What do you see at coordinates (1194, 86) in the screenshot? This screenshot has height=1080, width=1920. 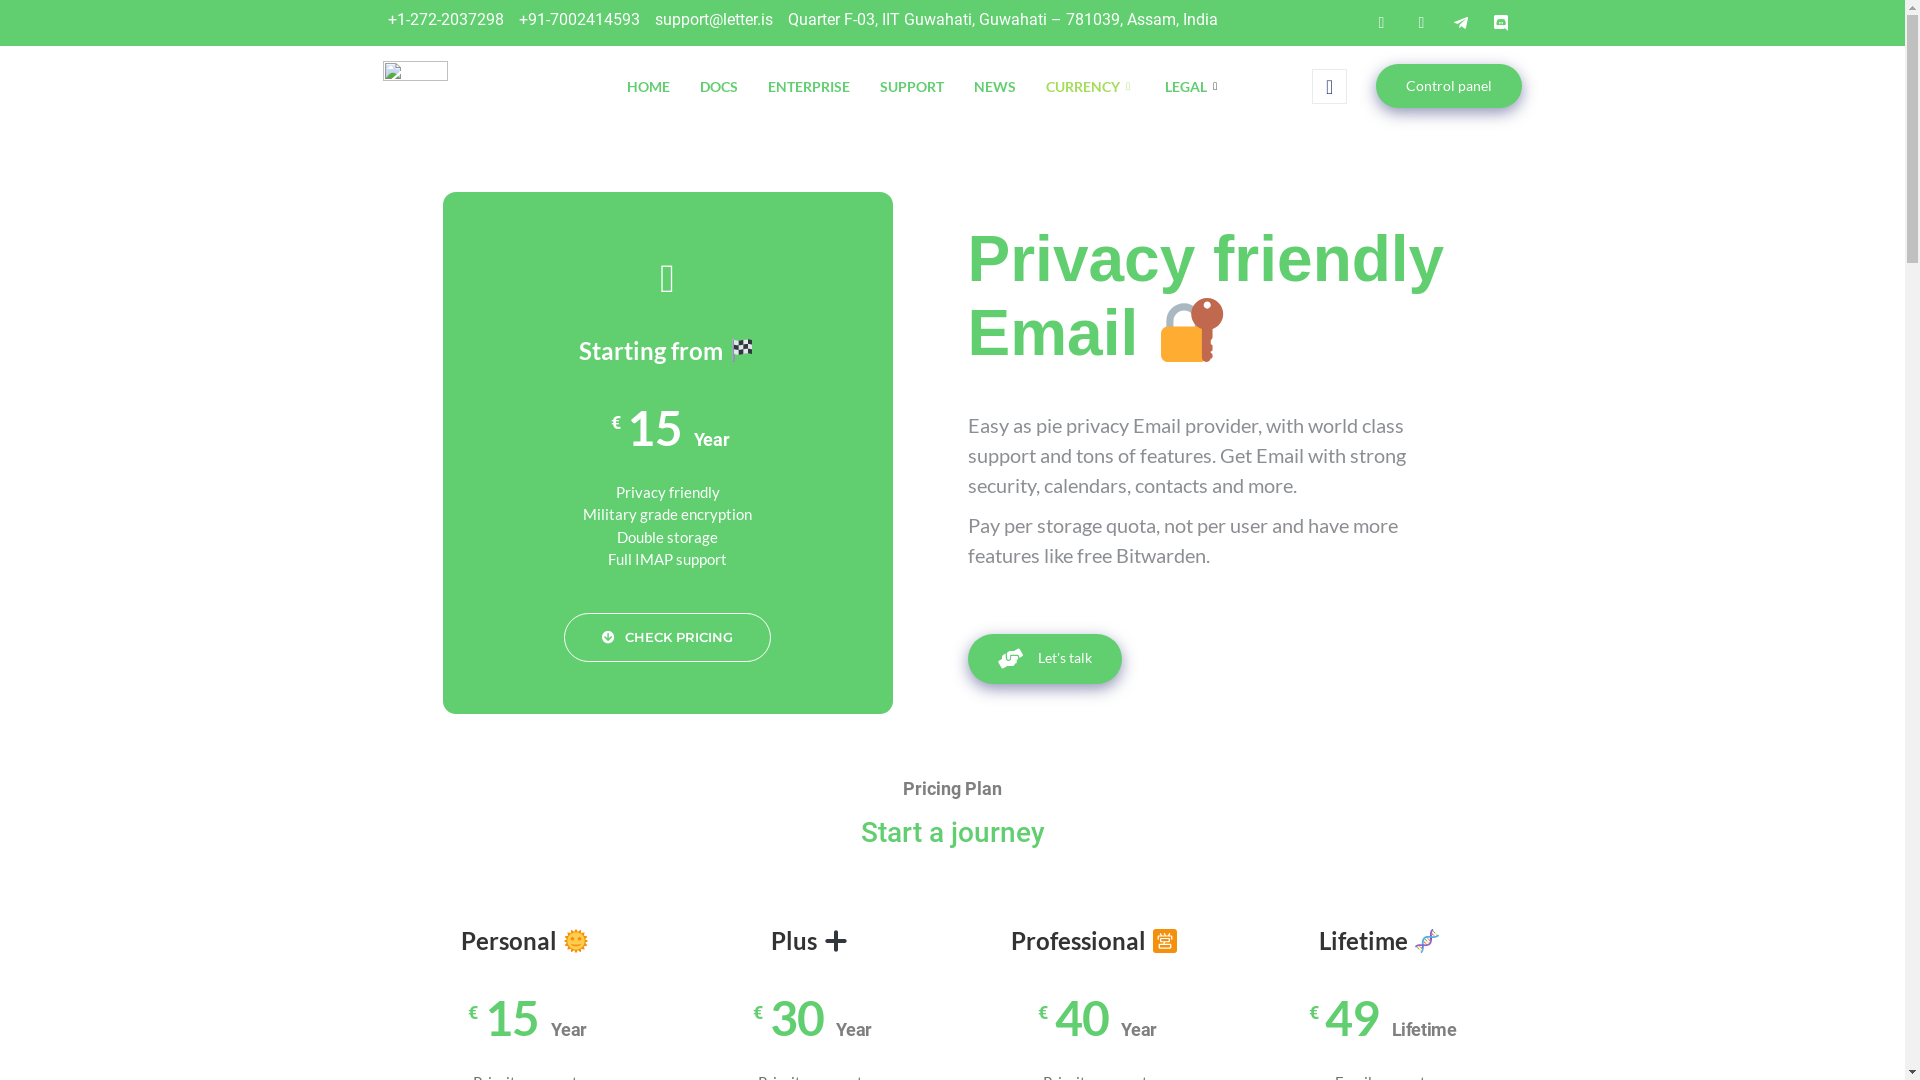 I see `LEGAL` at bounding box center [1194, 86].